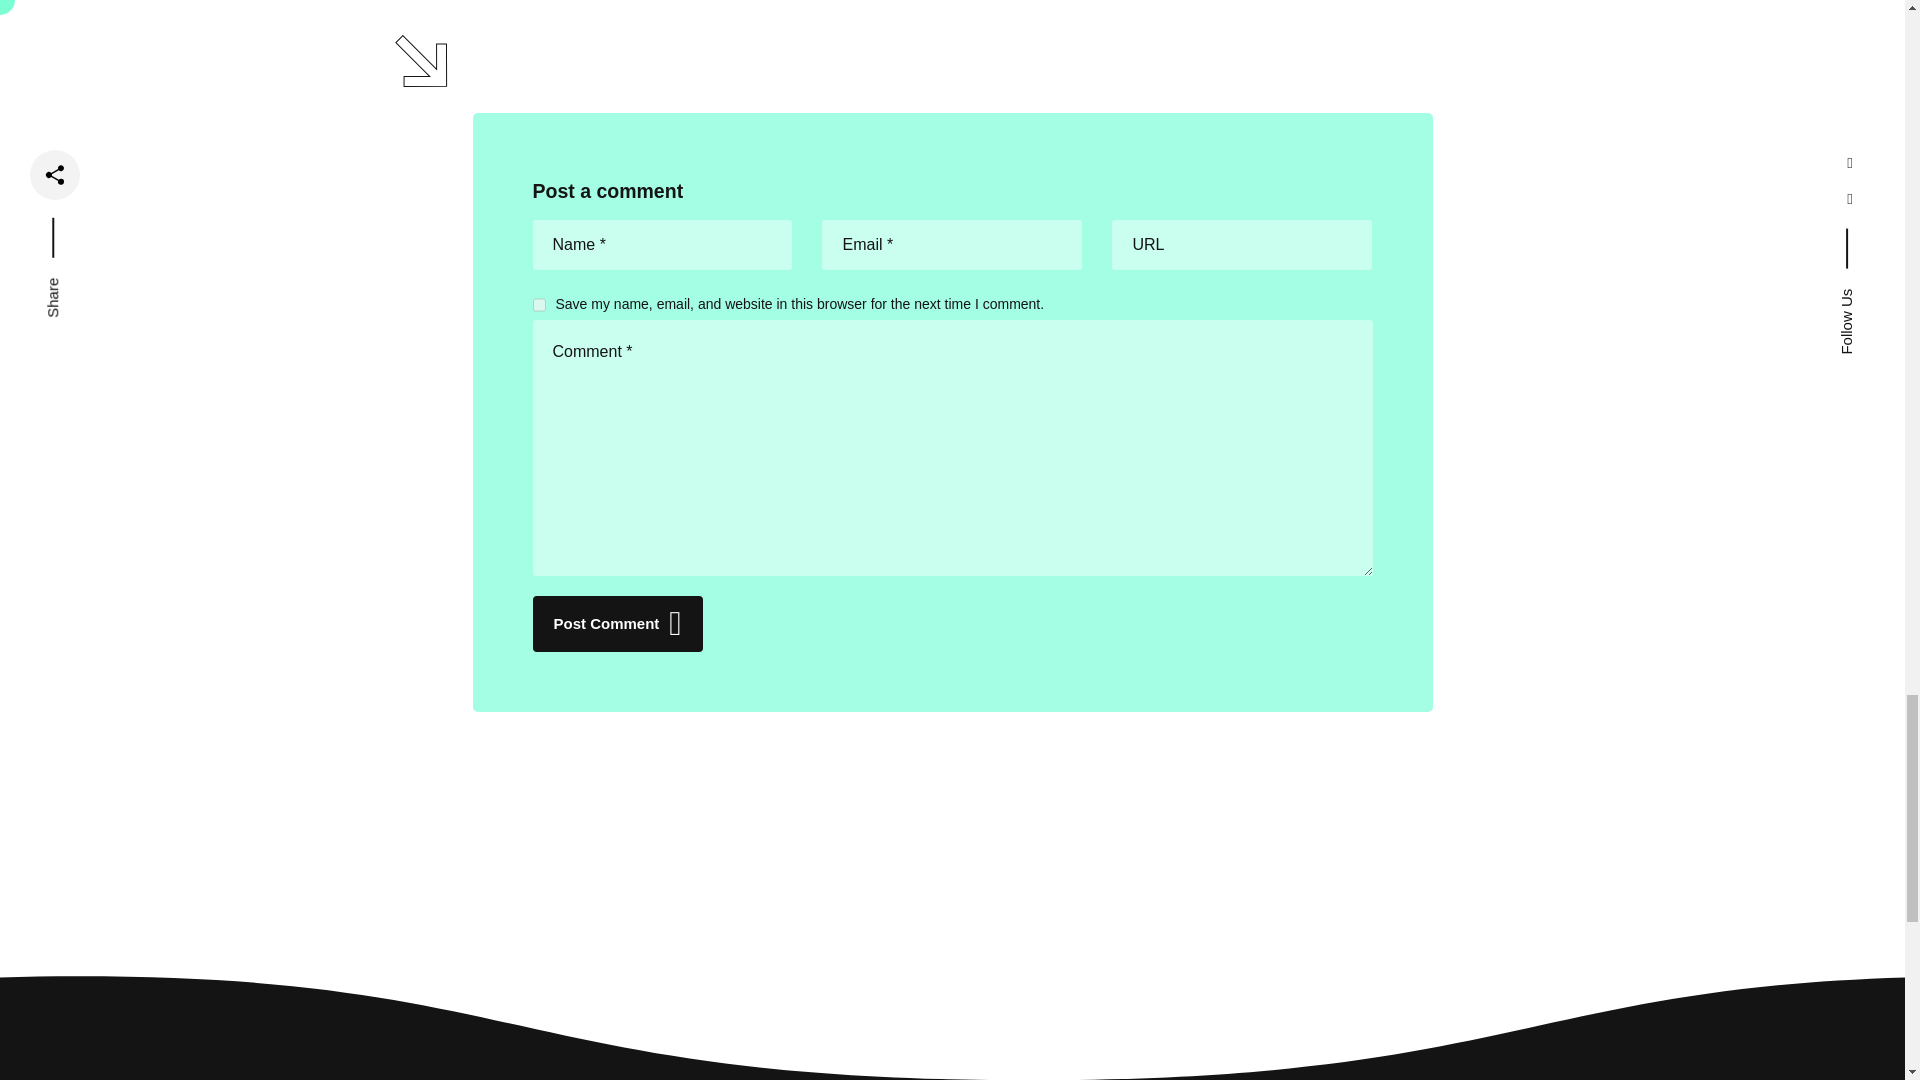 This screenshot has height=1080, width=1920. Describe the element at coordinates (616, 624) in the screenshot. I see `Post Comment` at that location.